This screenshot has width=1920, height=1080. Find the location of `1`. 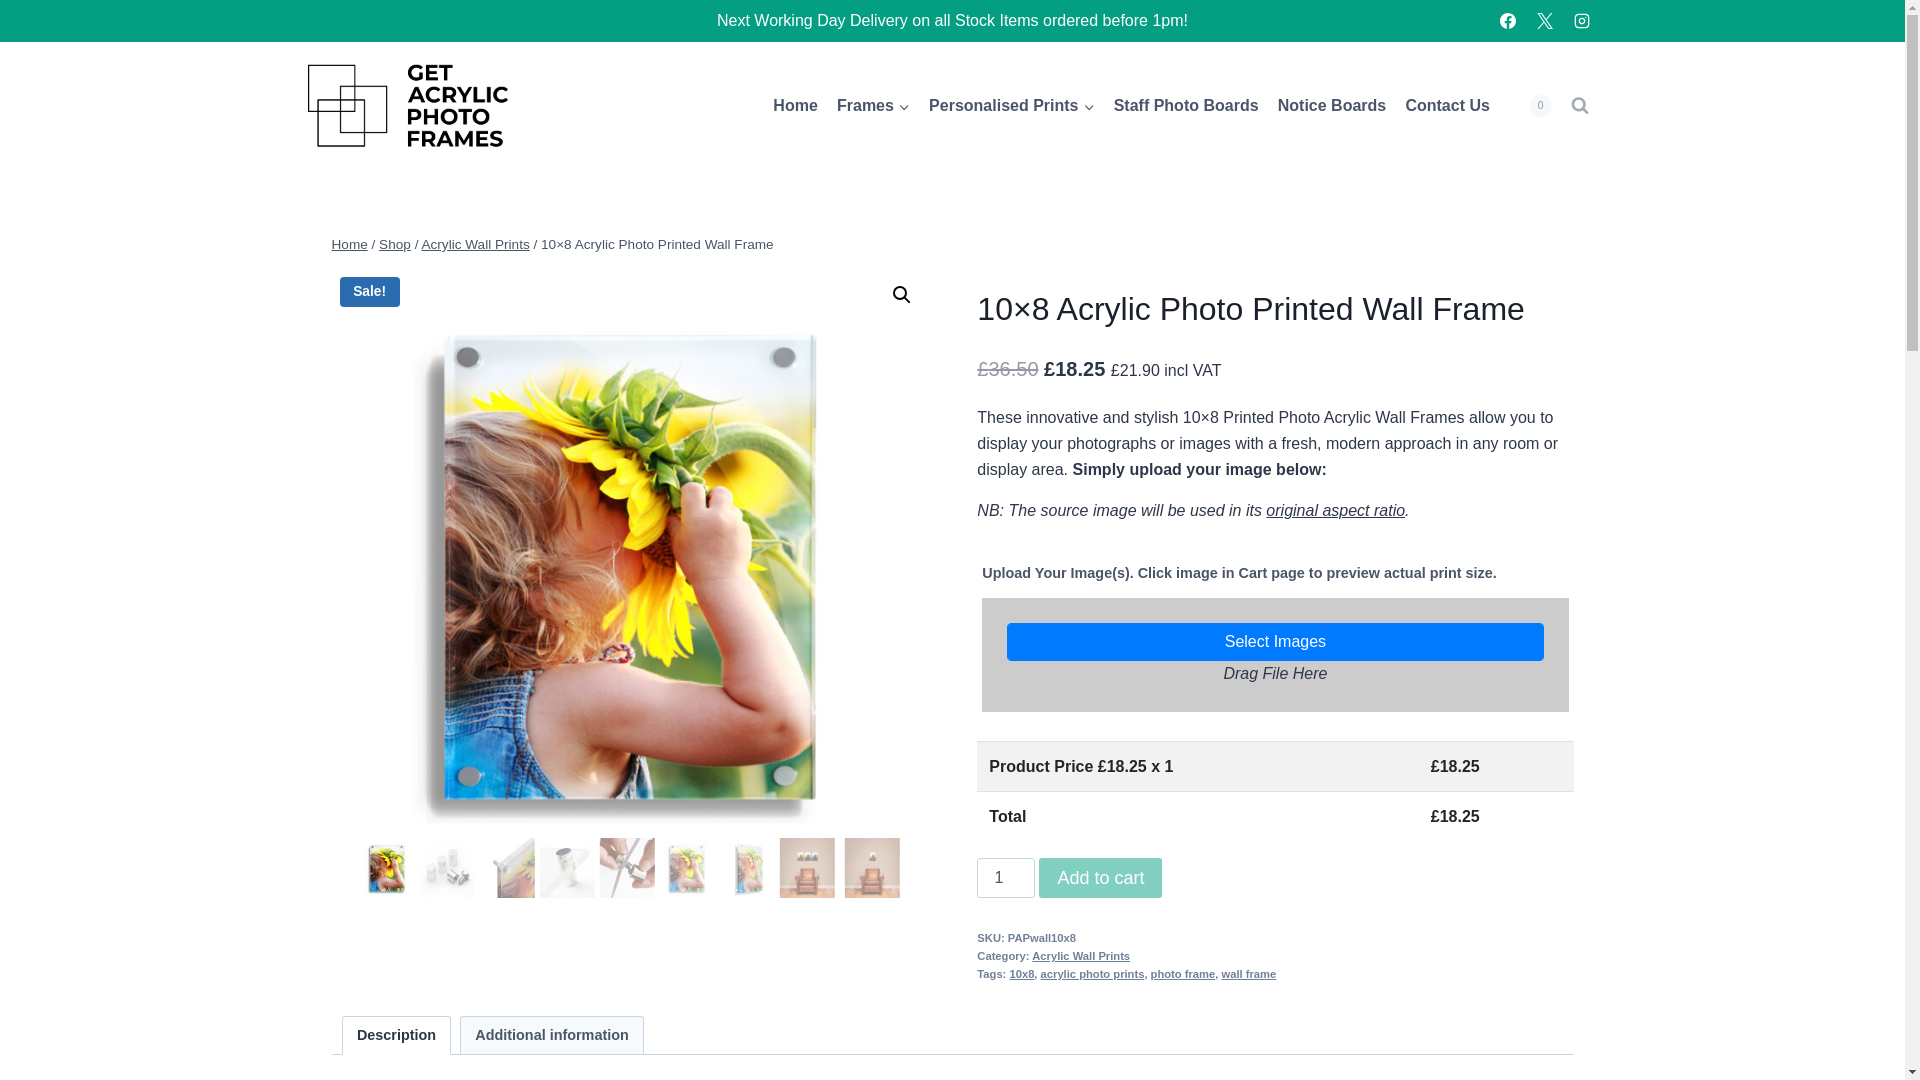

1 is located at coordinates (1006, 877).